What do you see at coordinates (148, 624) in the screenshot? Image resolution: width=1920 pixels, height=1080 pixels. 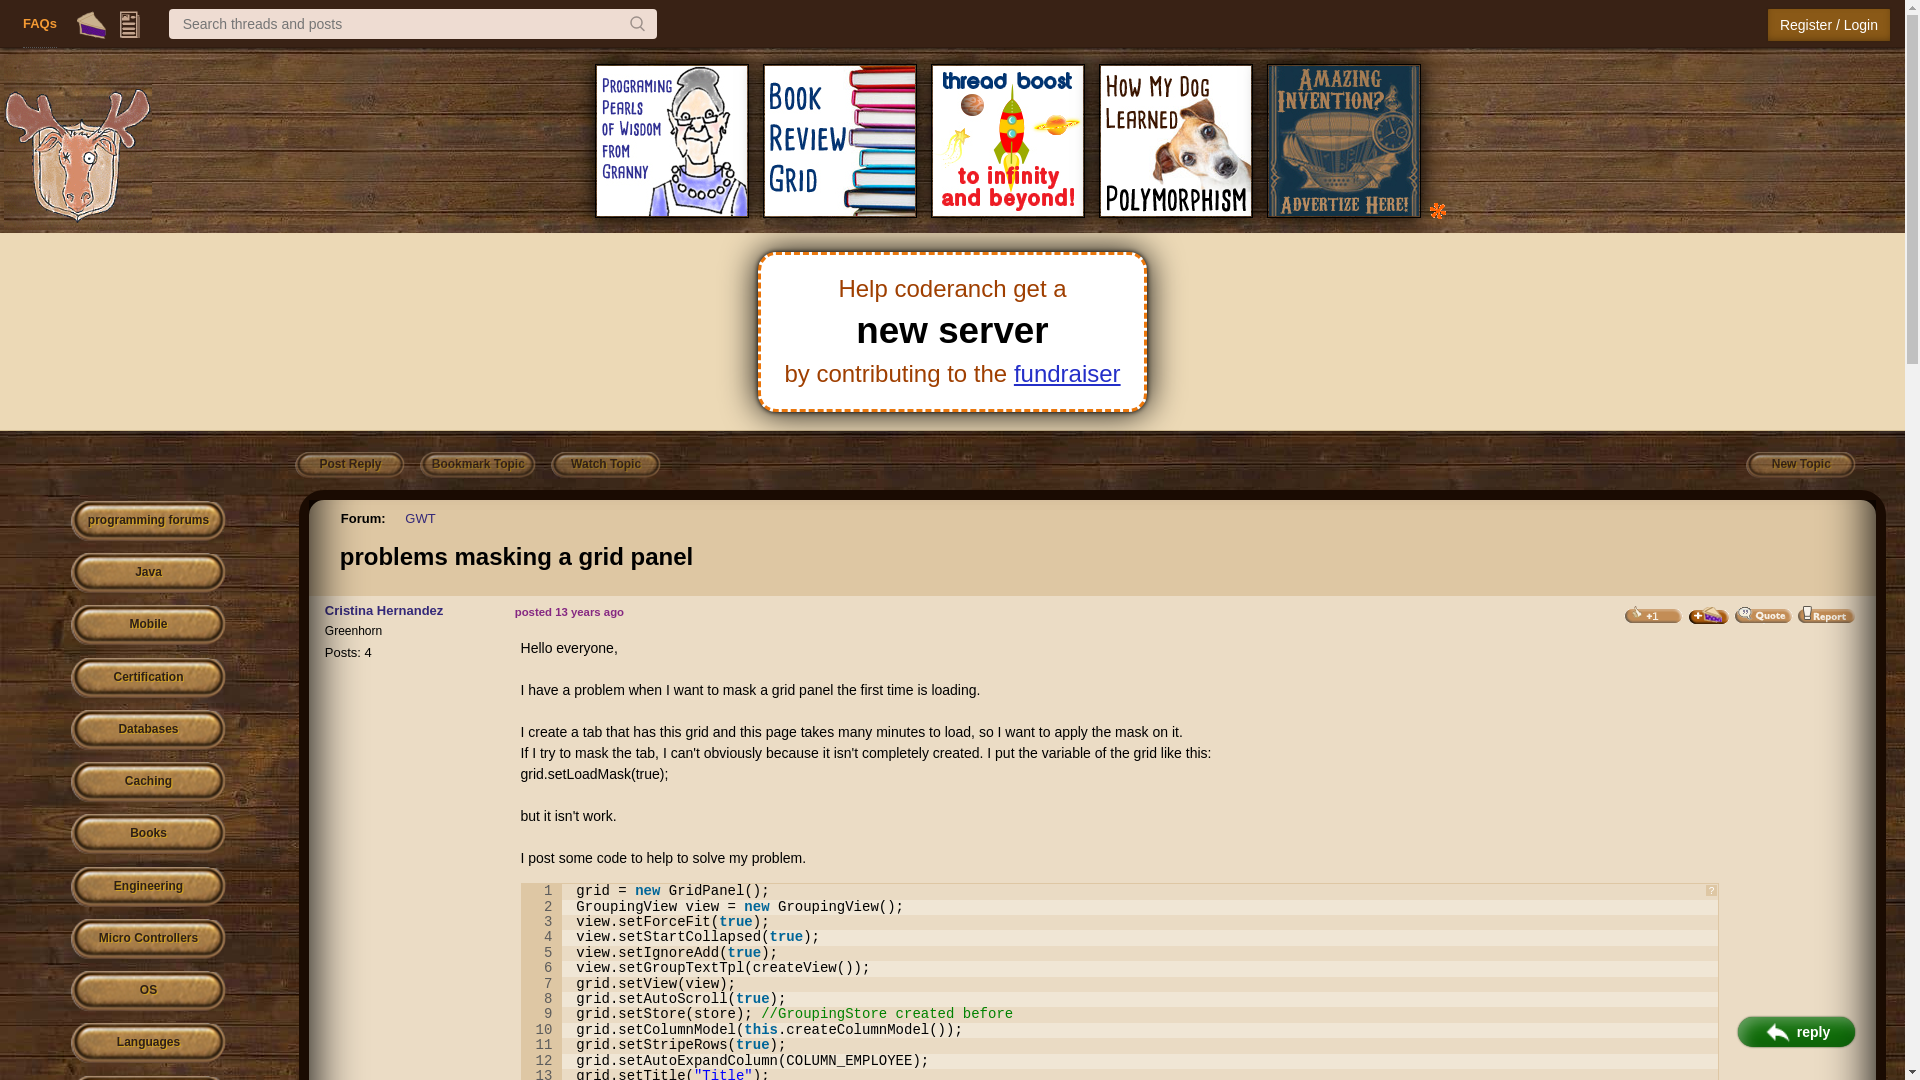 I see `Mobile` at bounding box center [148, 624].